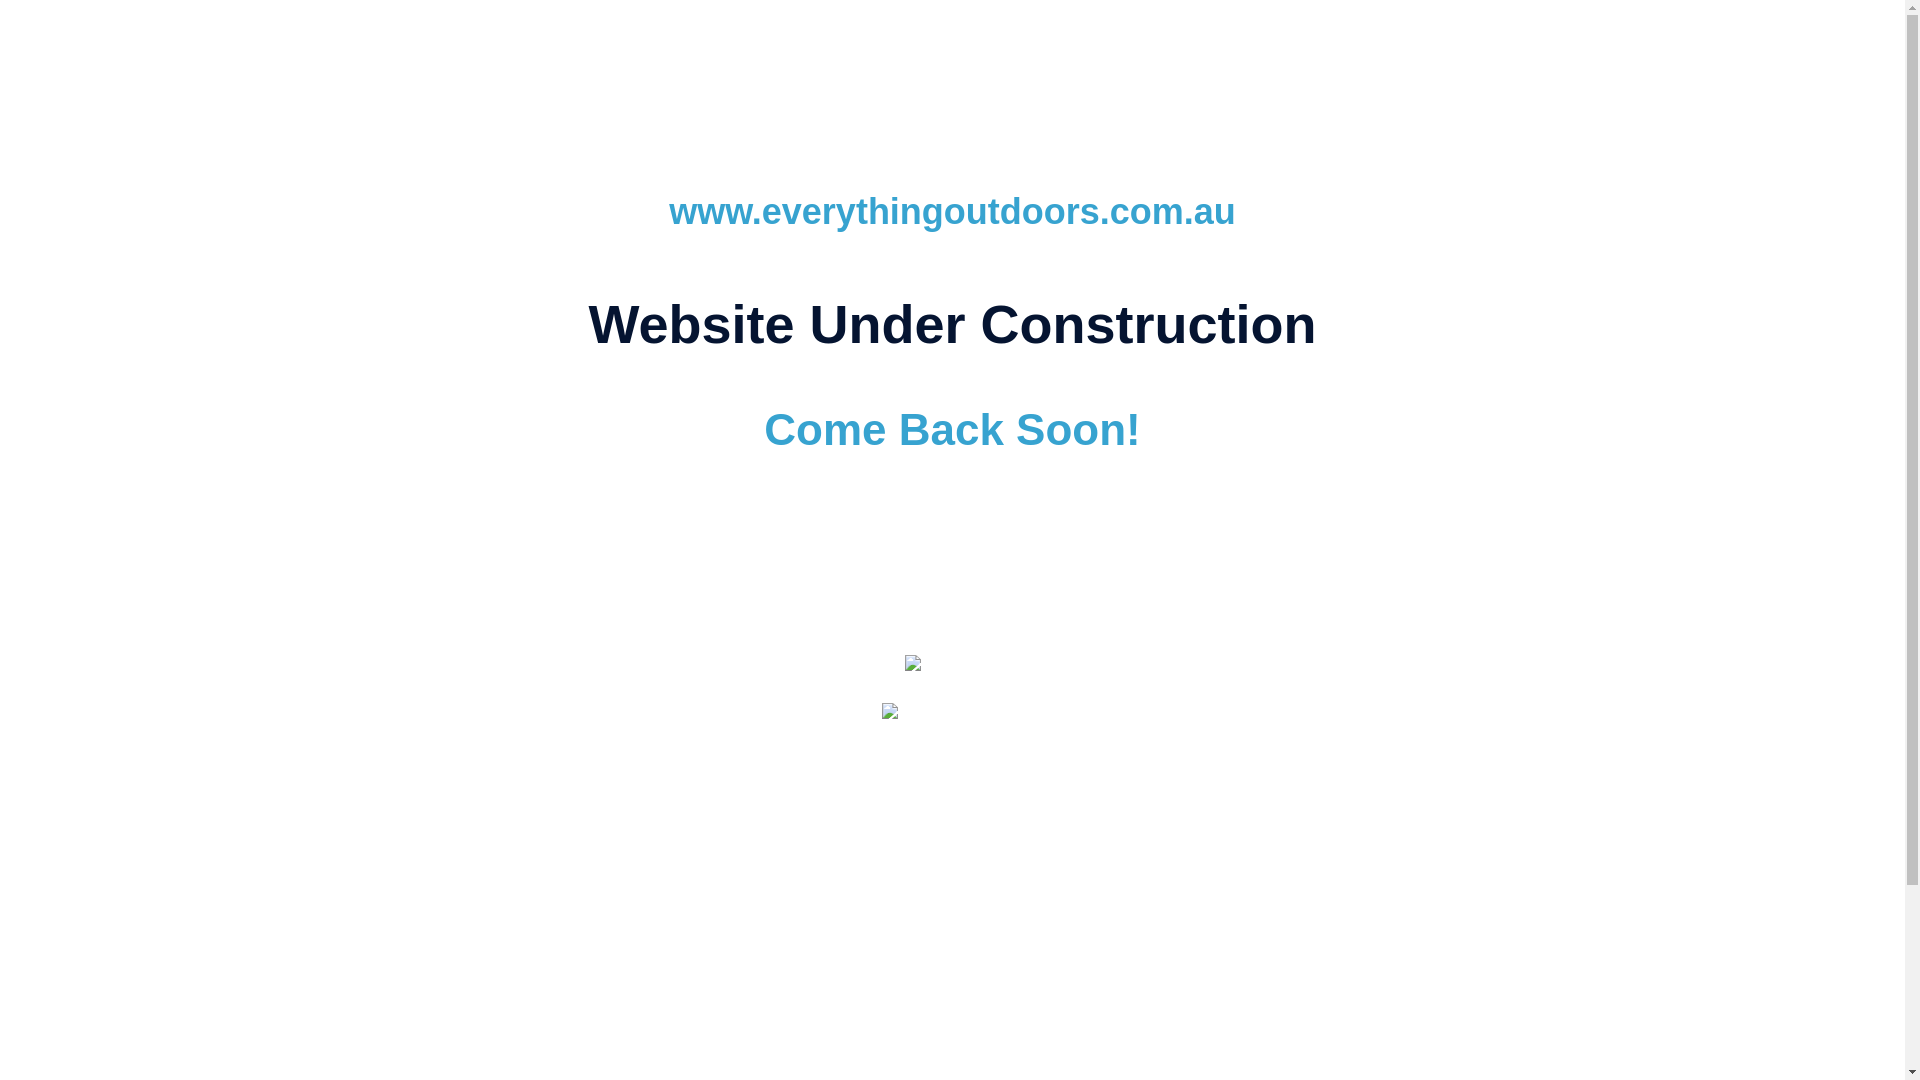  I want to click on Ballarat Dedicated Support Team, so click(1263, 901).